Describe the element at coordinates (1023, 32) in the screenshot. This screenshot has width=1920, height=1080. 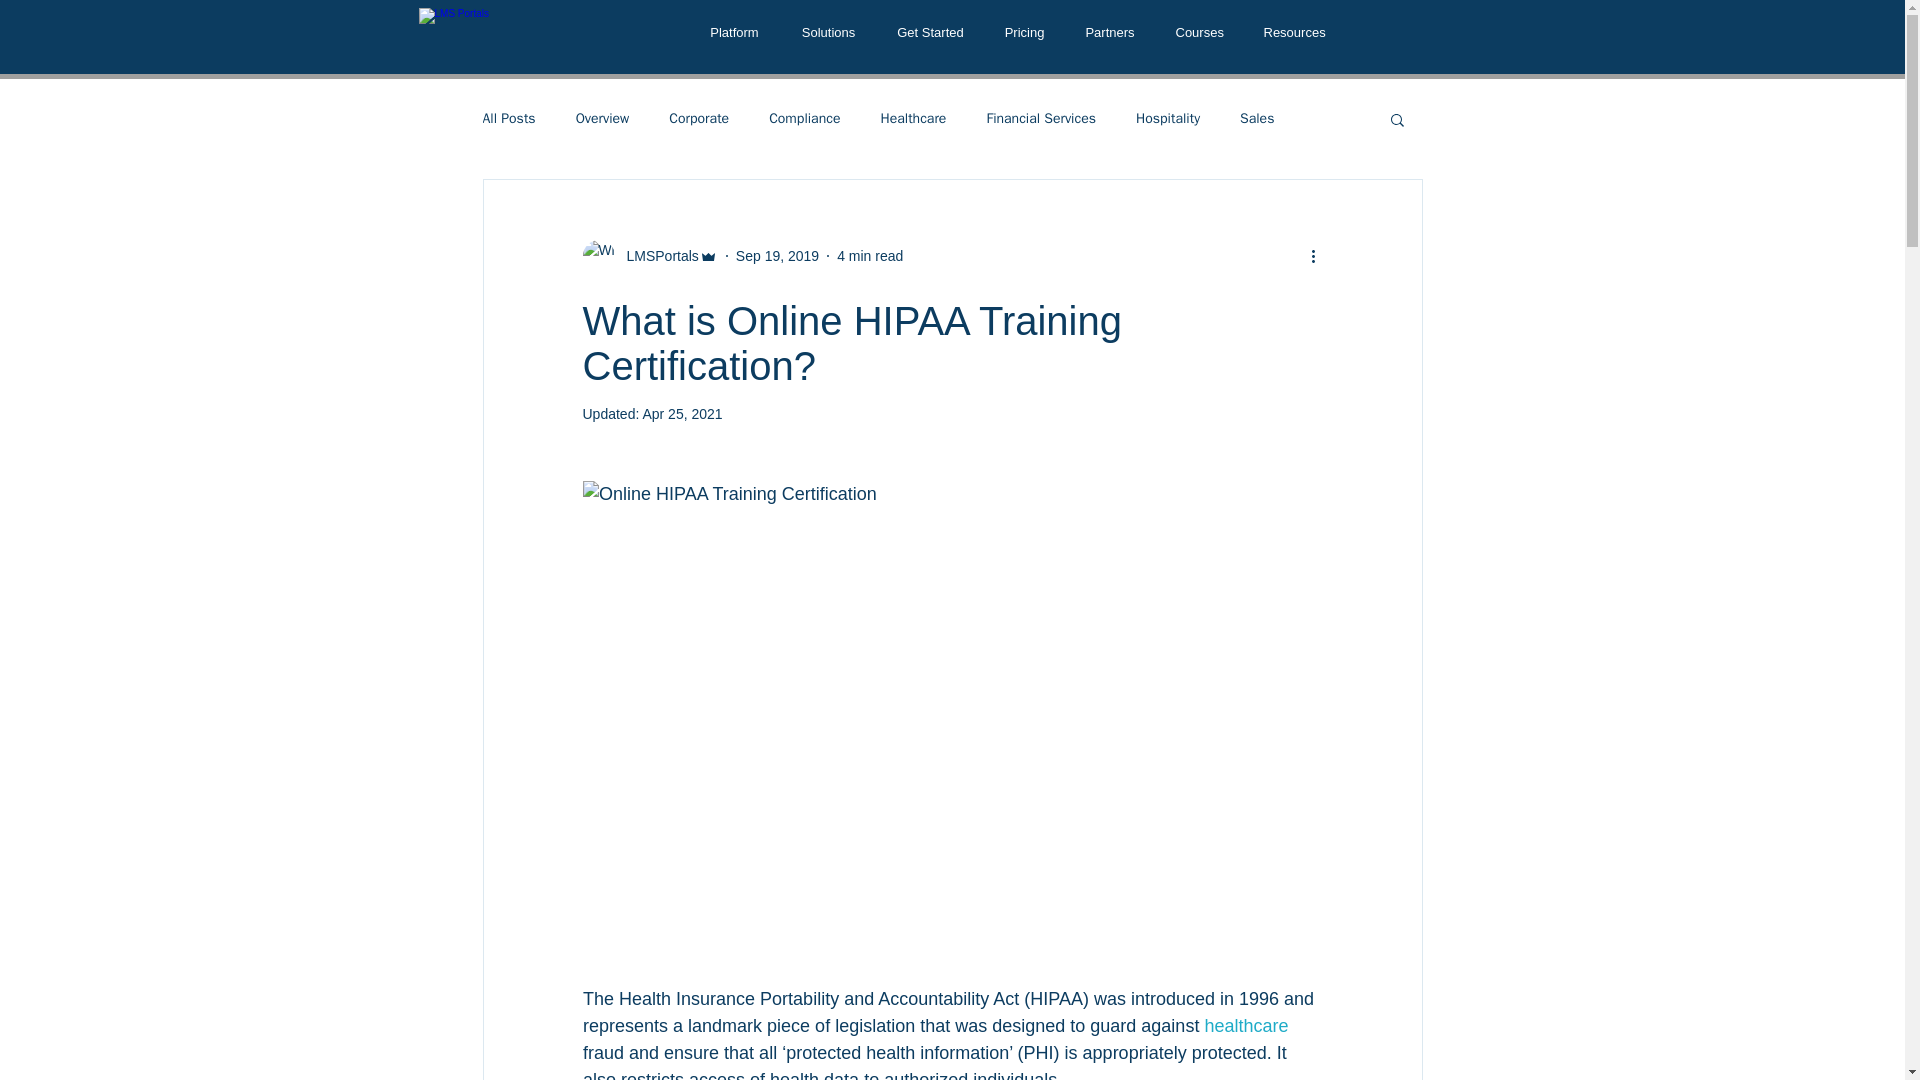
I see `Pricing` at that location.